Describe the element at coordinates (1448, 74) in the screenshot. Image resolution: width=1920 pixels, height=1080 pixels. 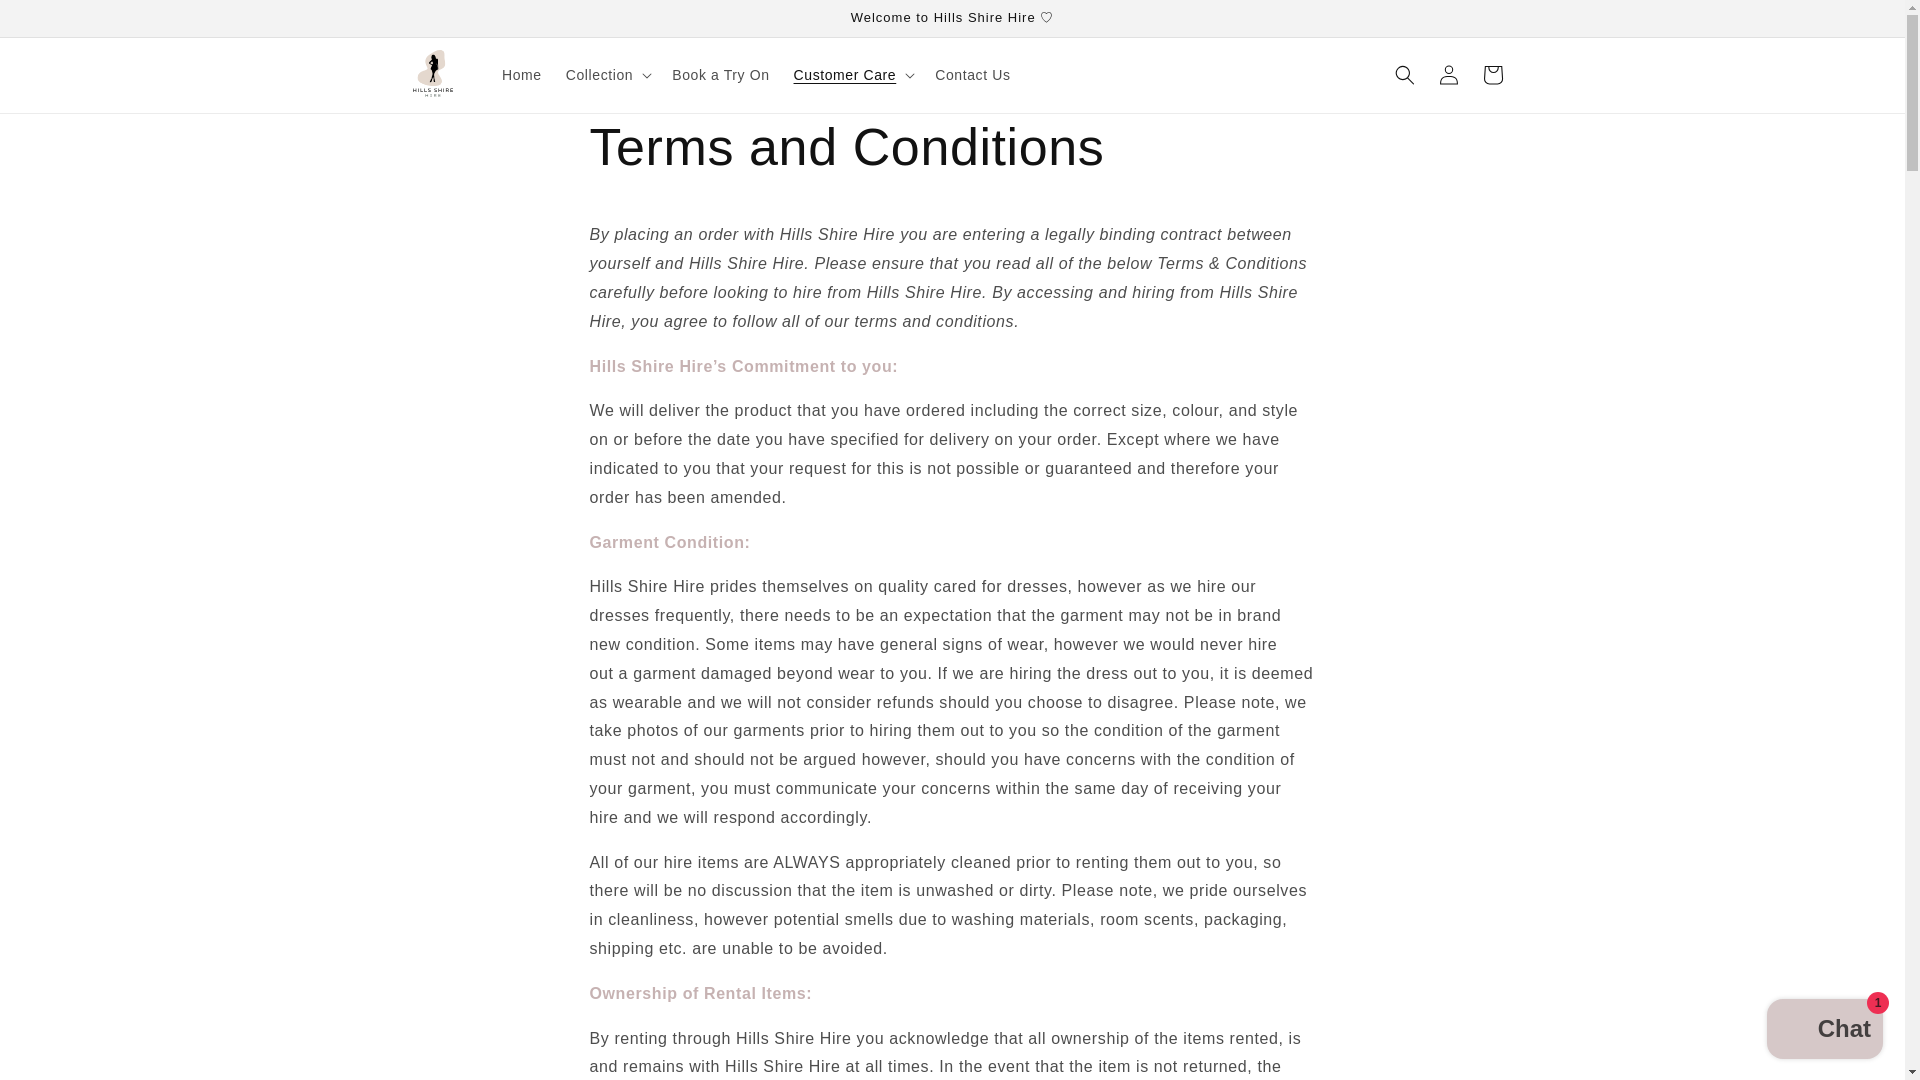
I see `Log in` at that location.